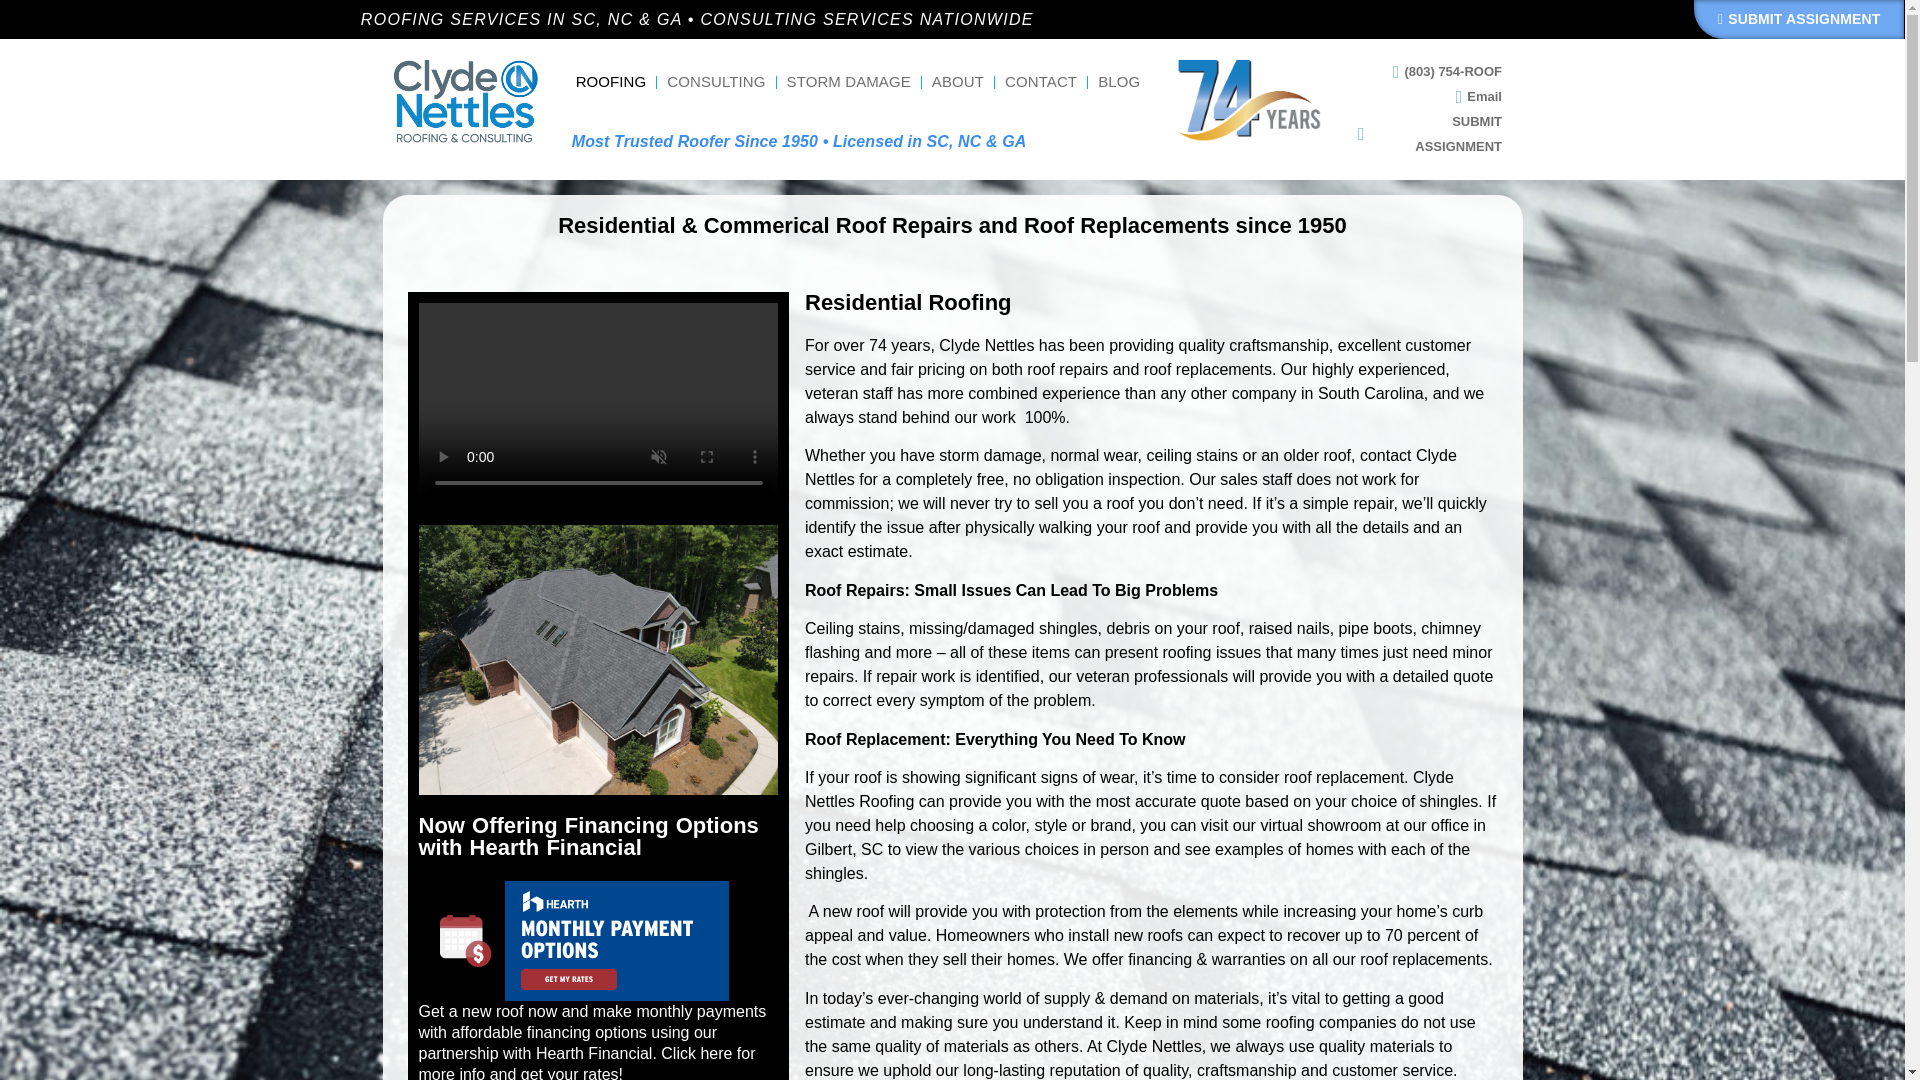  What do you see at coordinates (958, 82) in the screenshot?
I see `ABOUT` at bounding box center [958, 82].